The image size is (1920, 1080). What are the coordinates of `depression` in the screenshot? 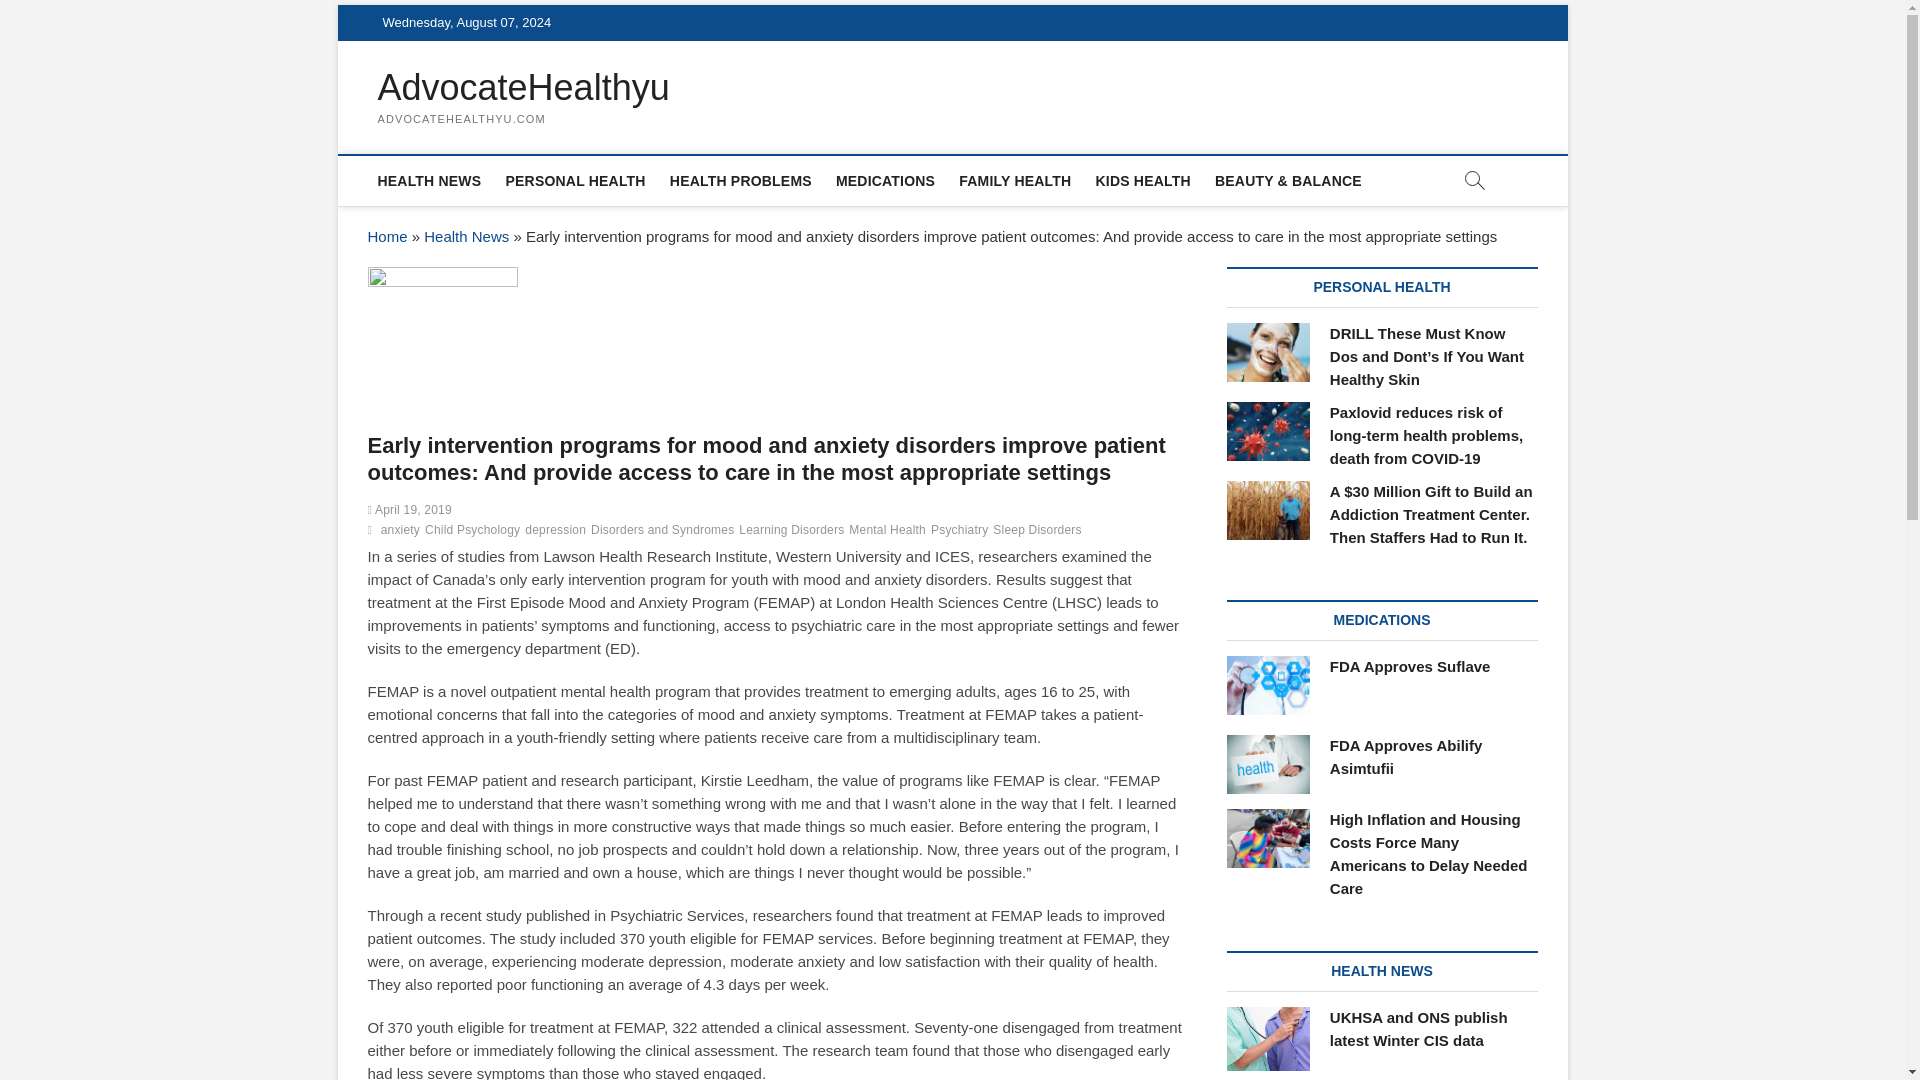 It's located at (558, 532).